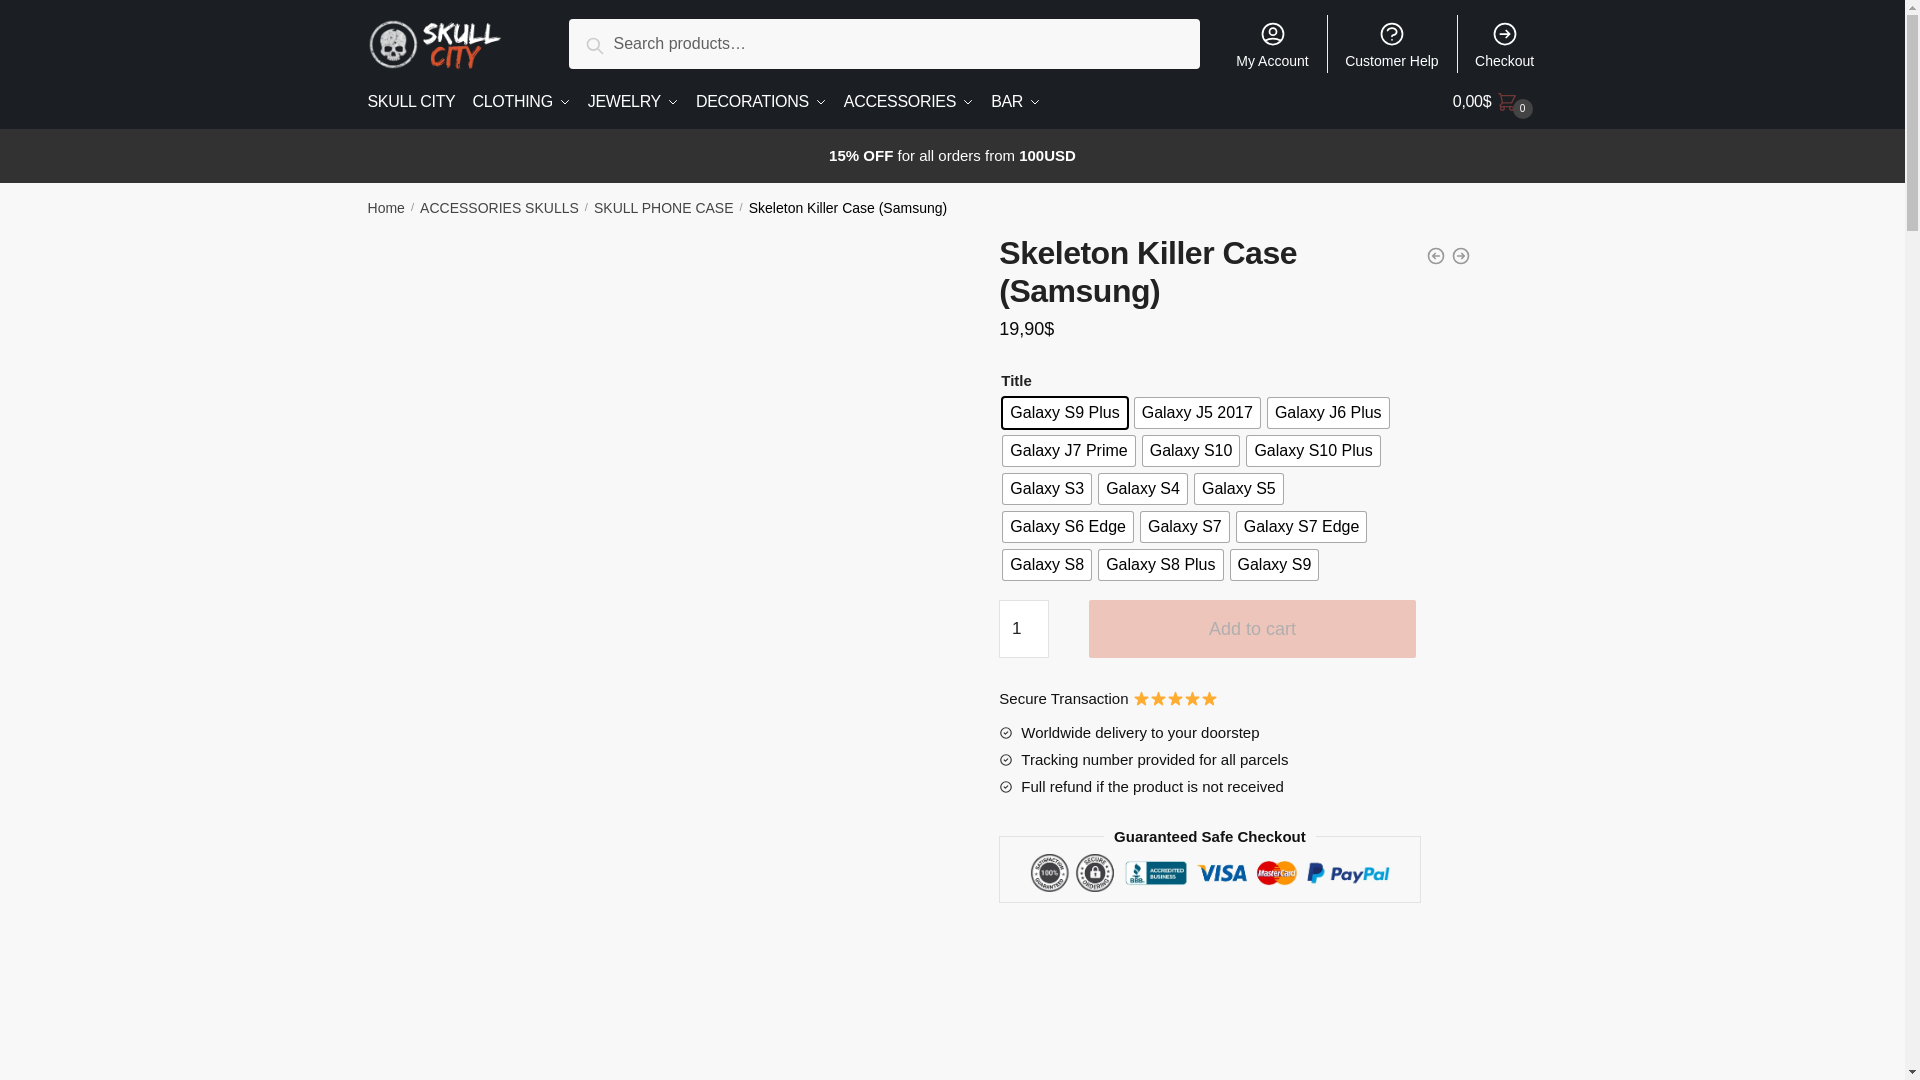  I want to click on Customer Help, so click(1392, 44).